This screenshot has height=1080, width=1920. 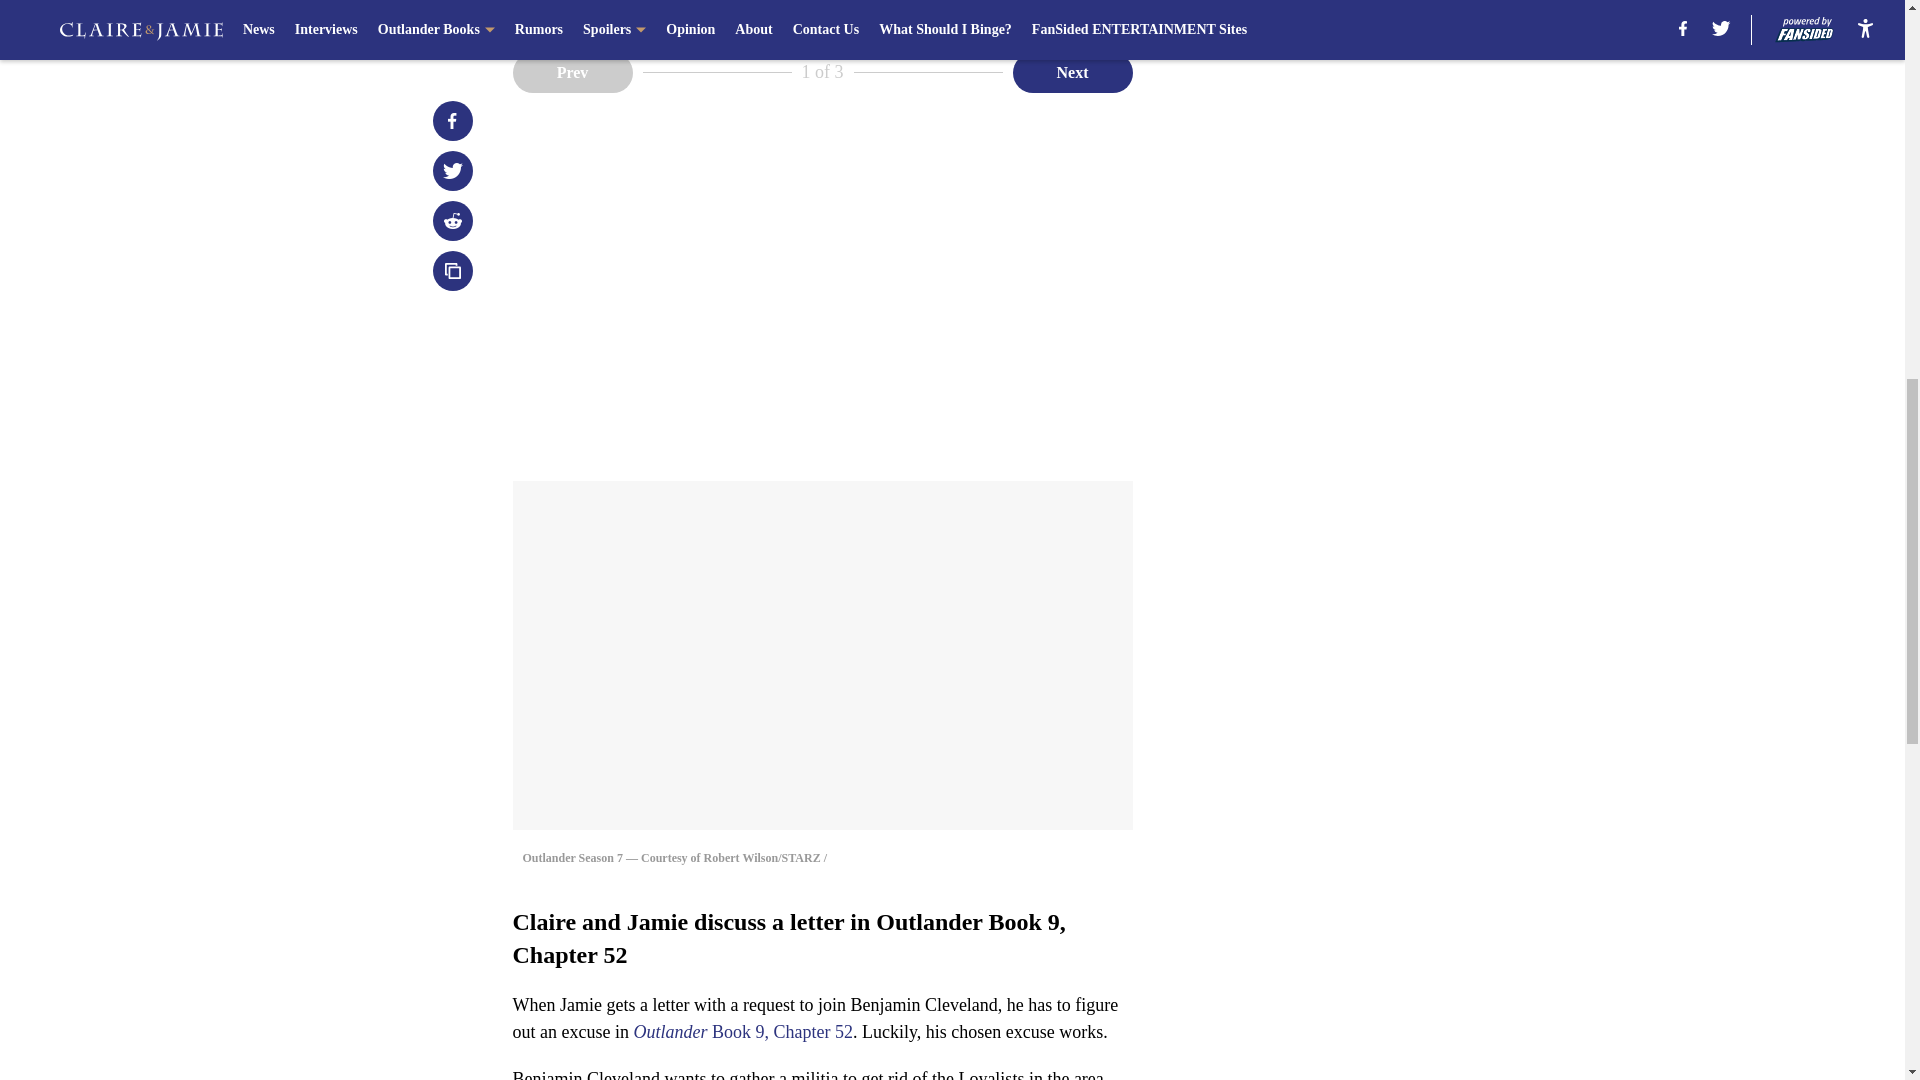 What do you see at coordinates (572, 71) in the screenshot?
I see `Prev` at bounding box center [572, 71].